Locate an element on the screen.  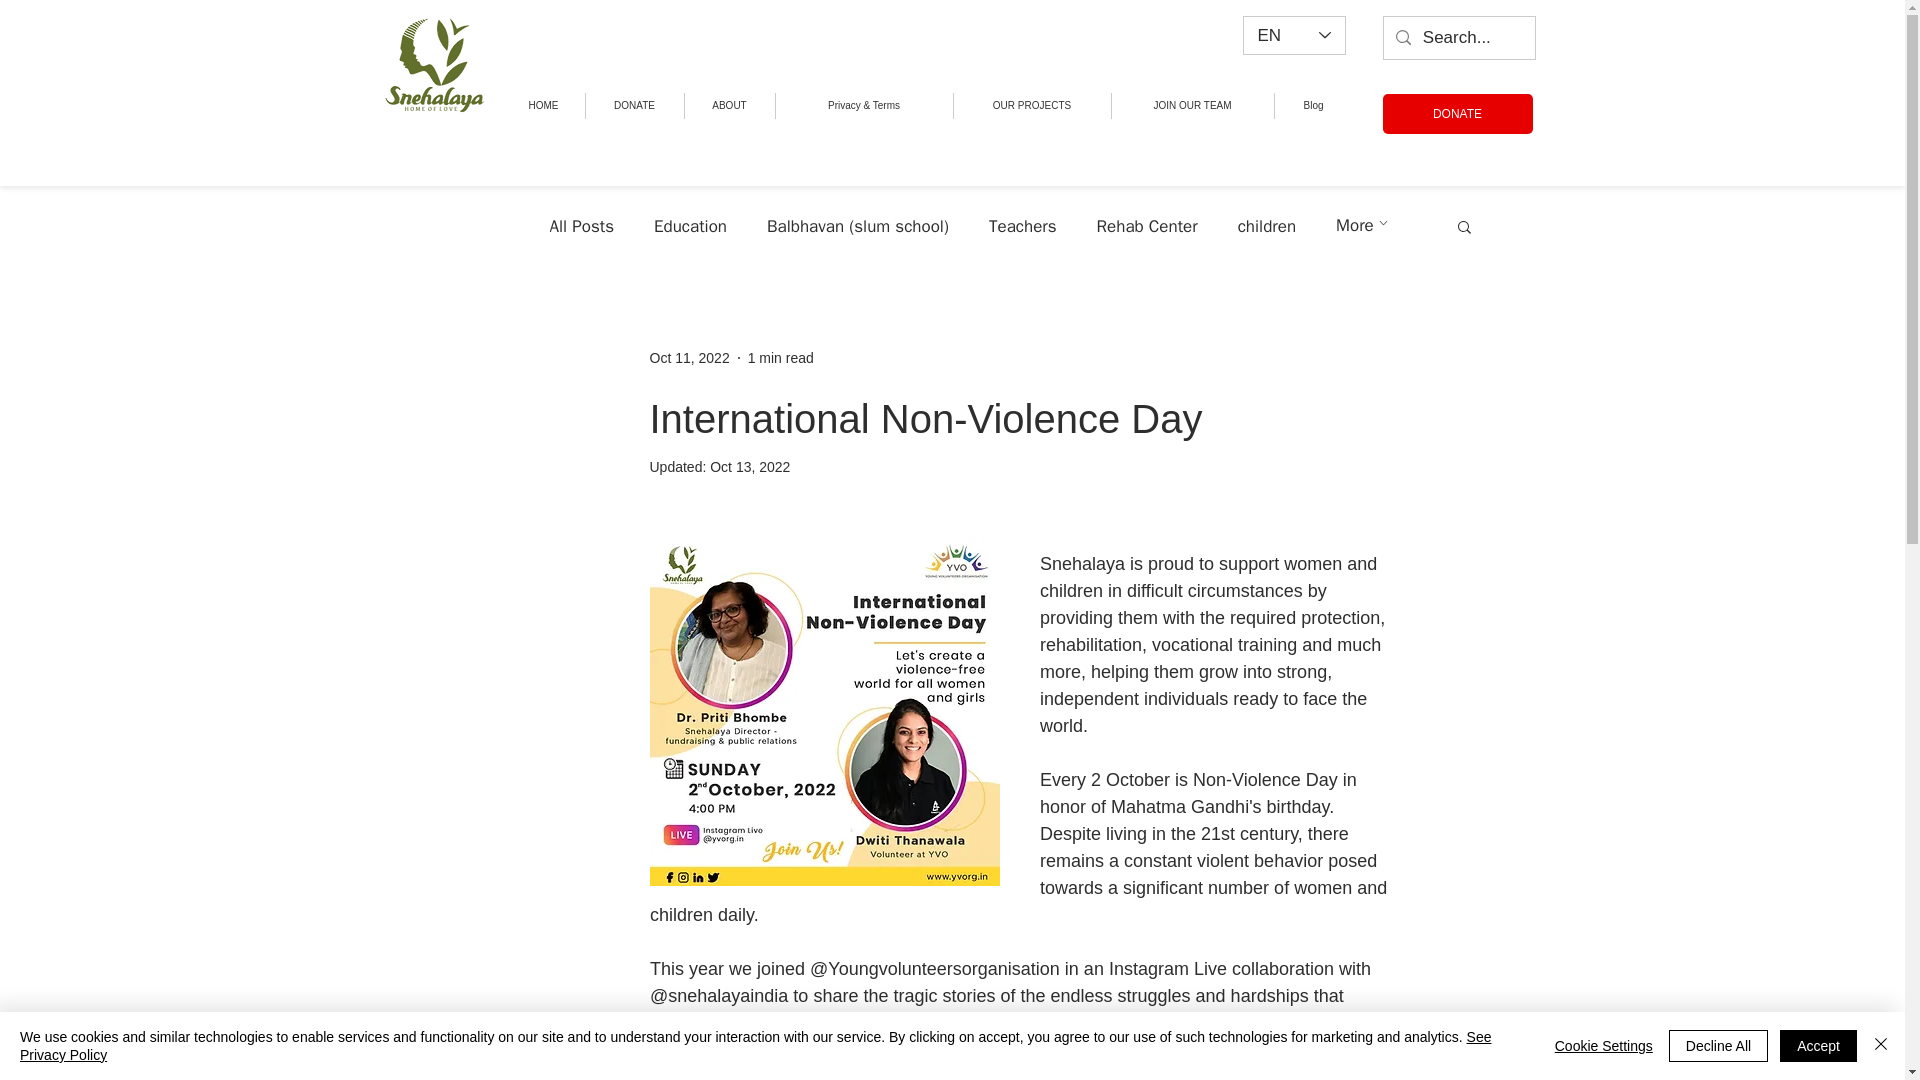
Education is located at coordinates (690, 224).